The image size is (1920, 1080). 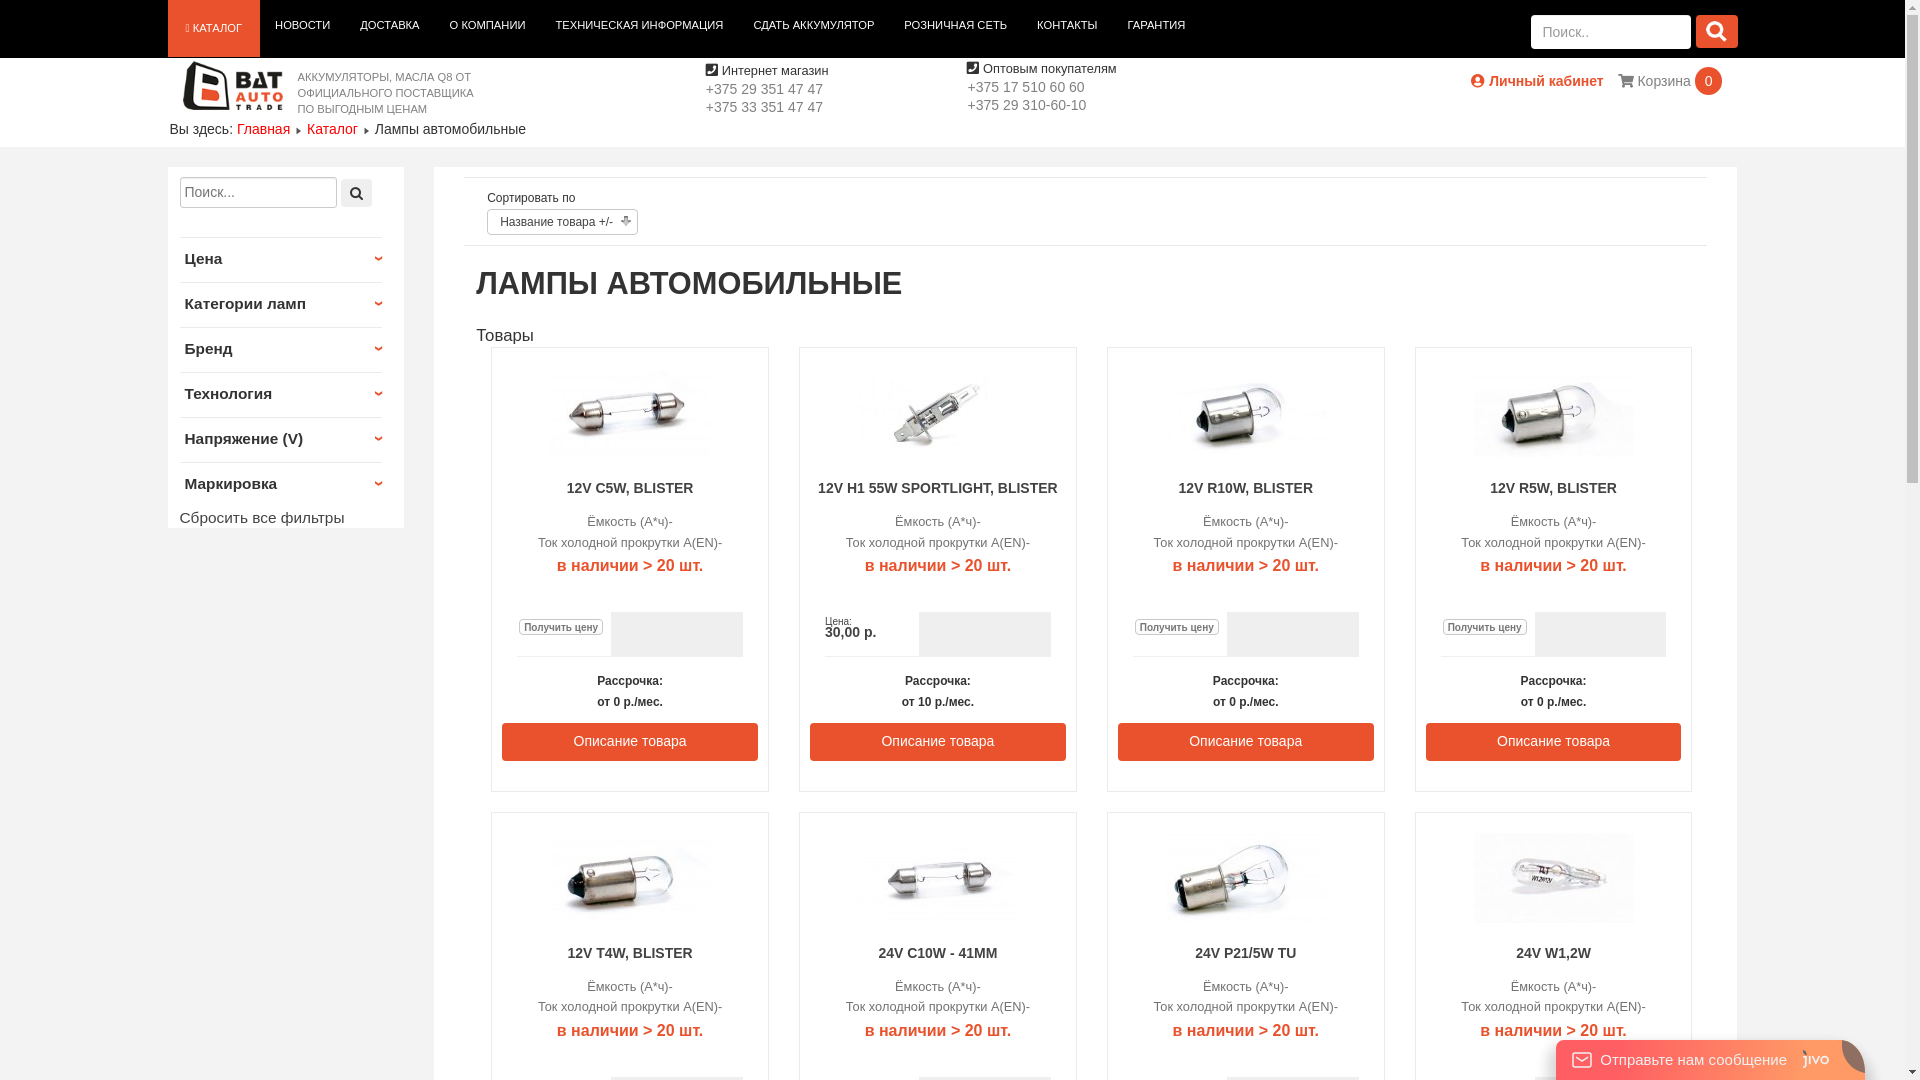 I want to click on +375 29 310-60-10, so click(x=1026, y=105).